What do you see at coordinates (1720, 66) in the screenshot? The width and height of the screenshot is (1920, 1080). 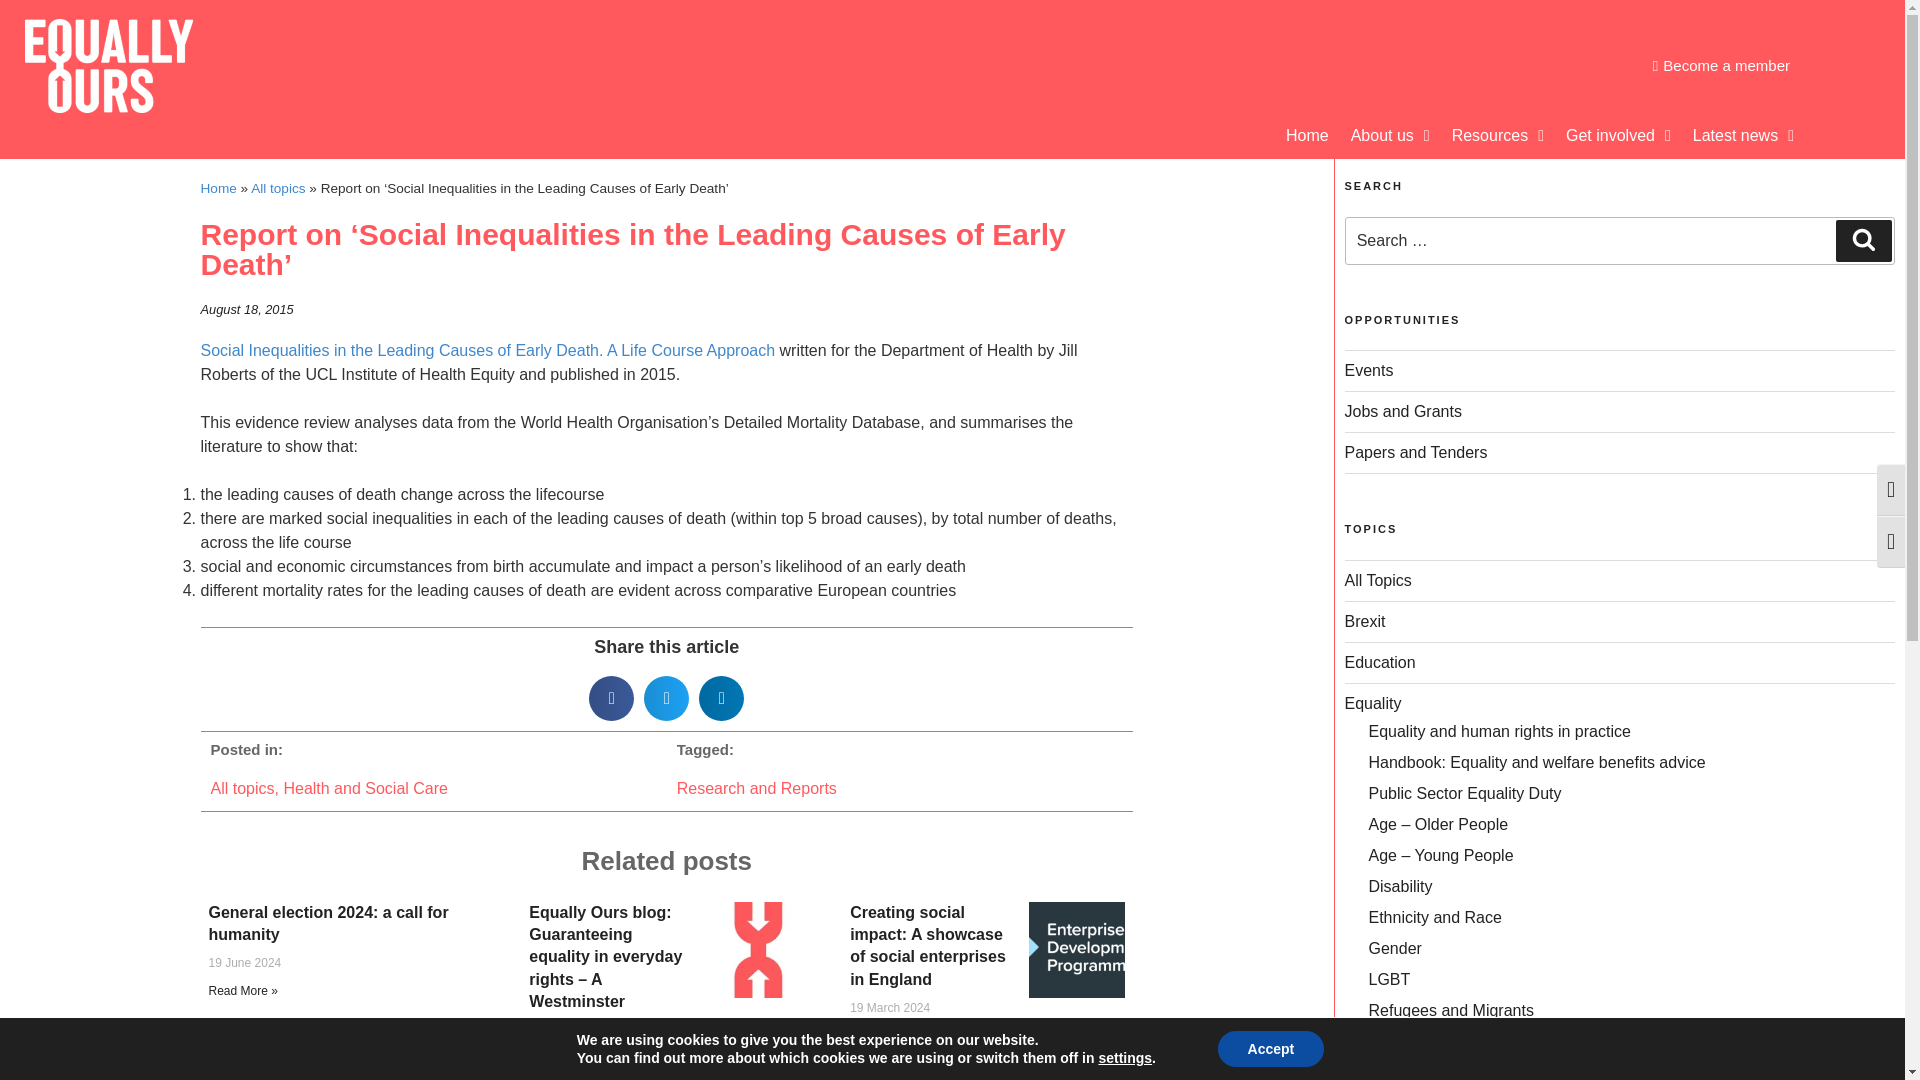 I see `Become a member` at bounding box center [1720, 66].